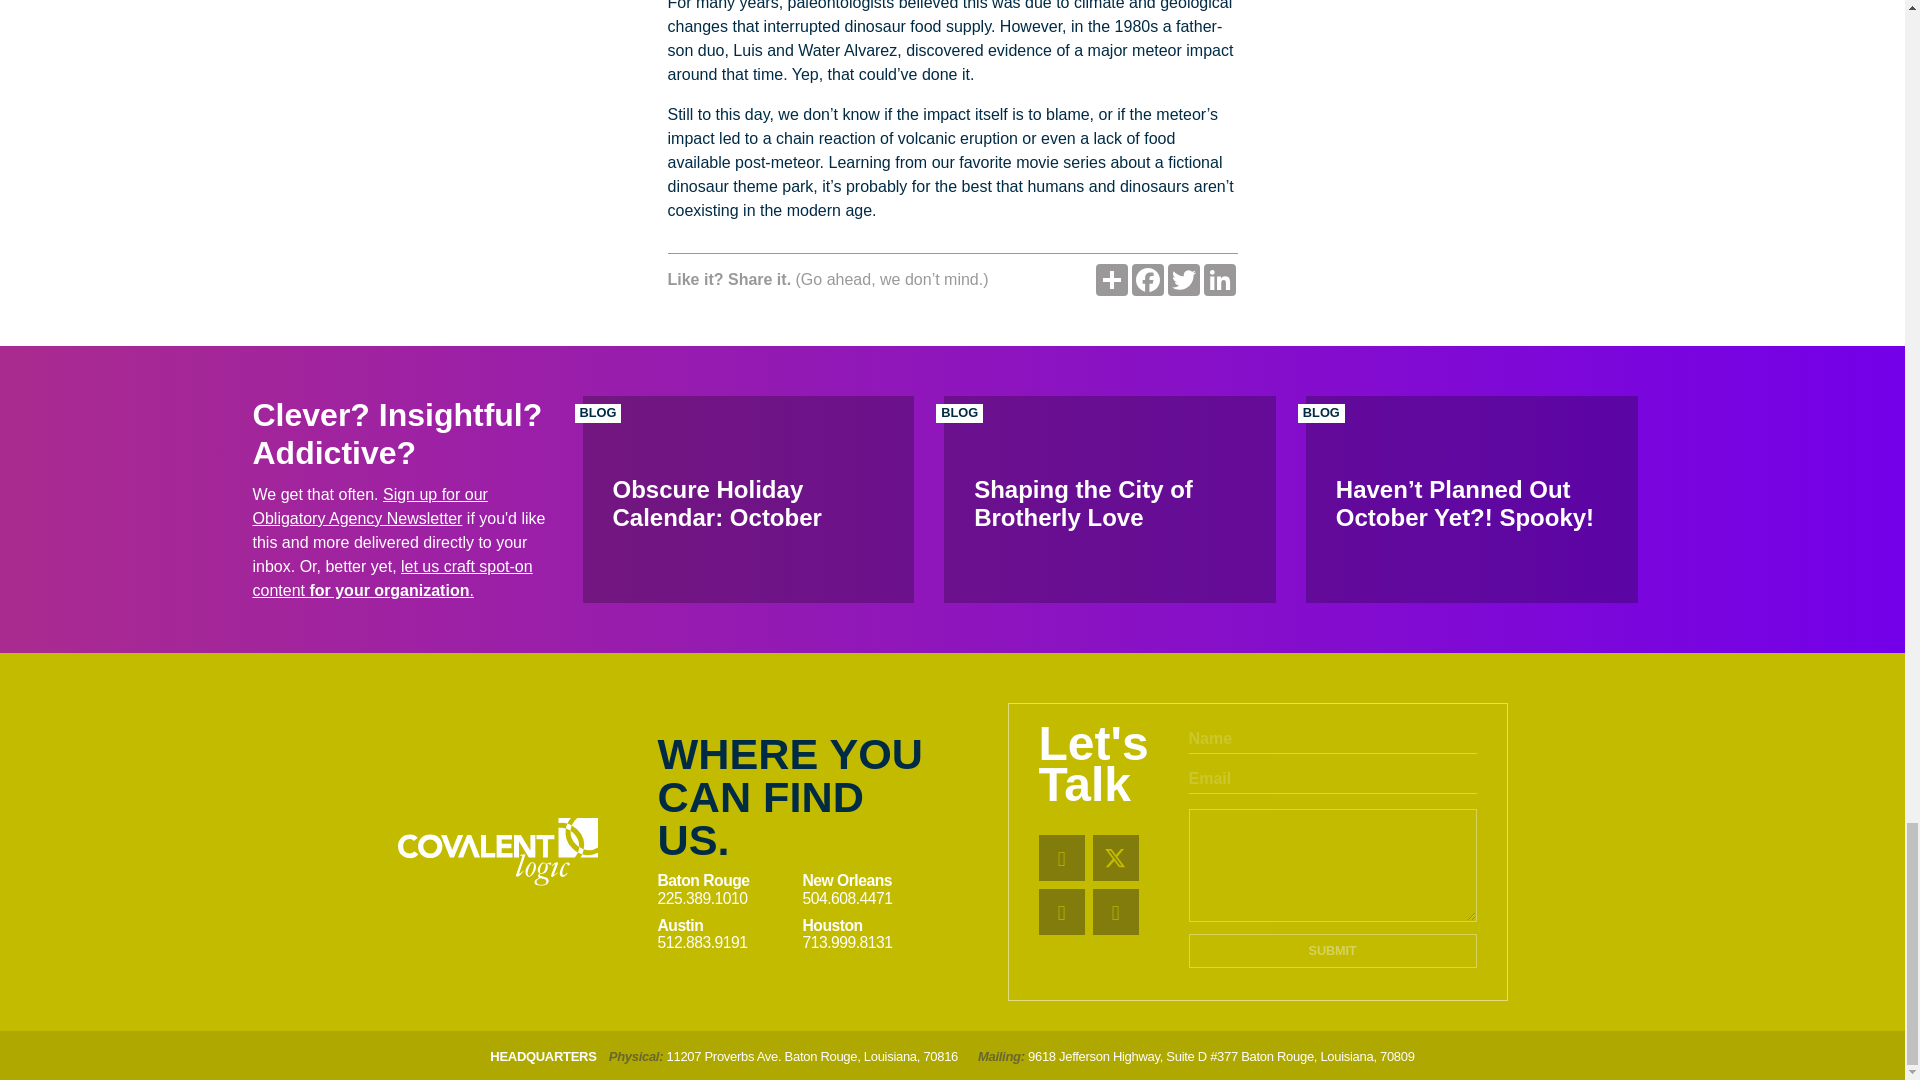 This screenshot has height=1080, width=1920. What do you see at coordinates (725, 925) in the screenshot?
I see `Austin` at bounding box center [725, 925].